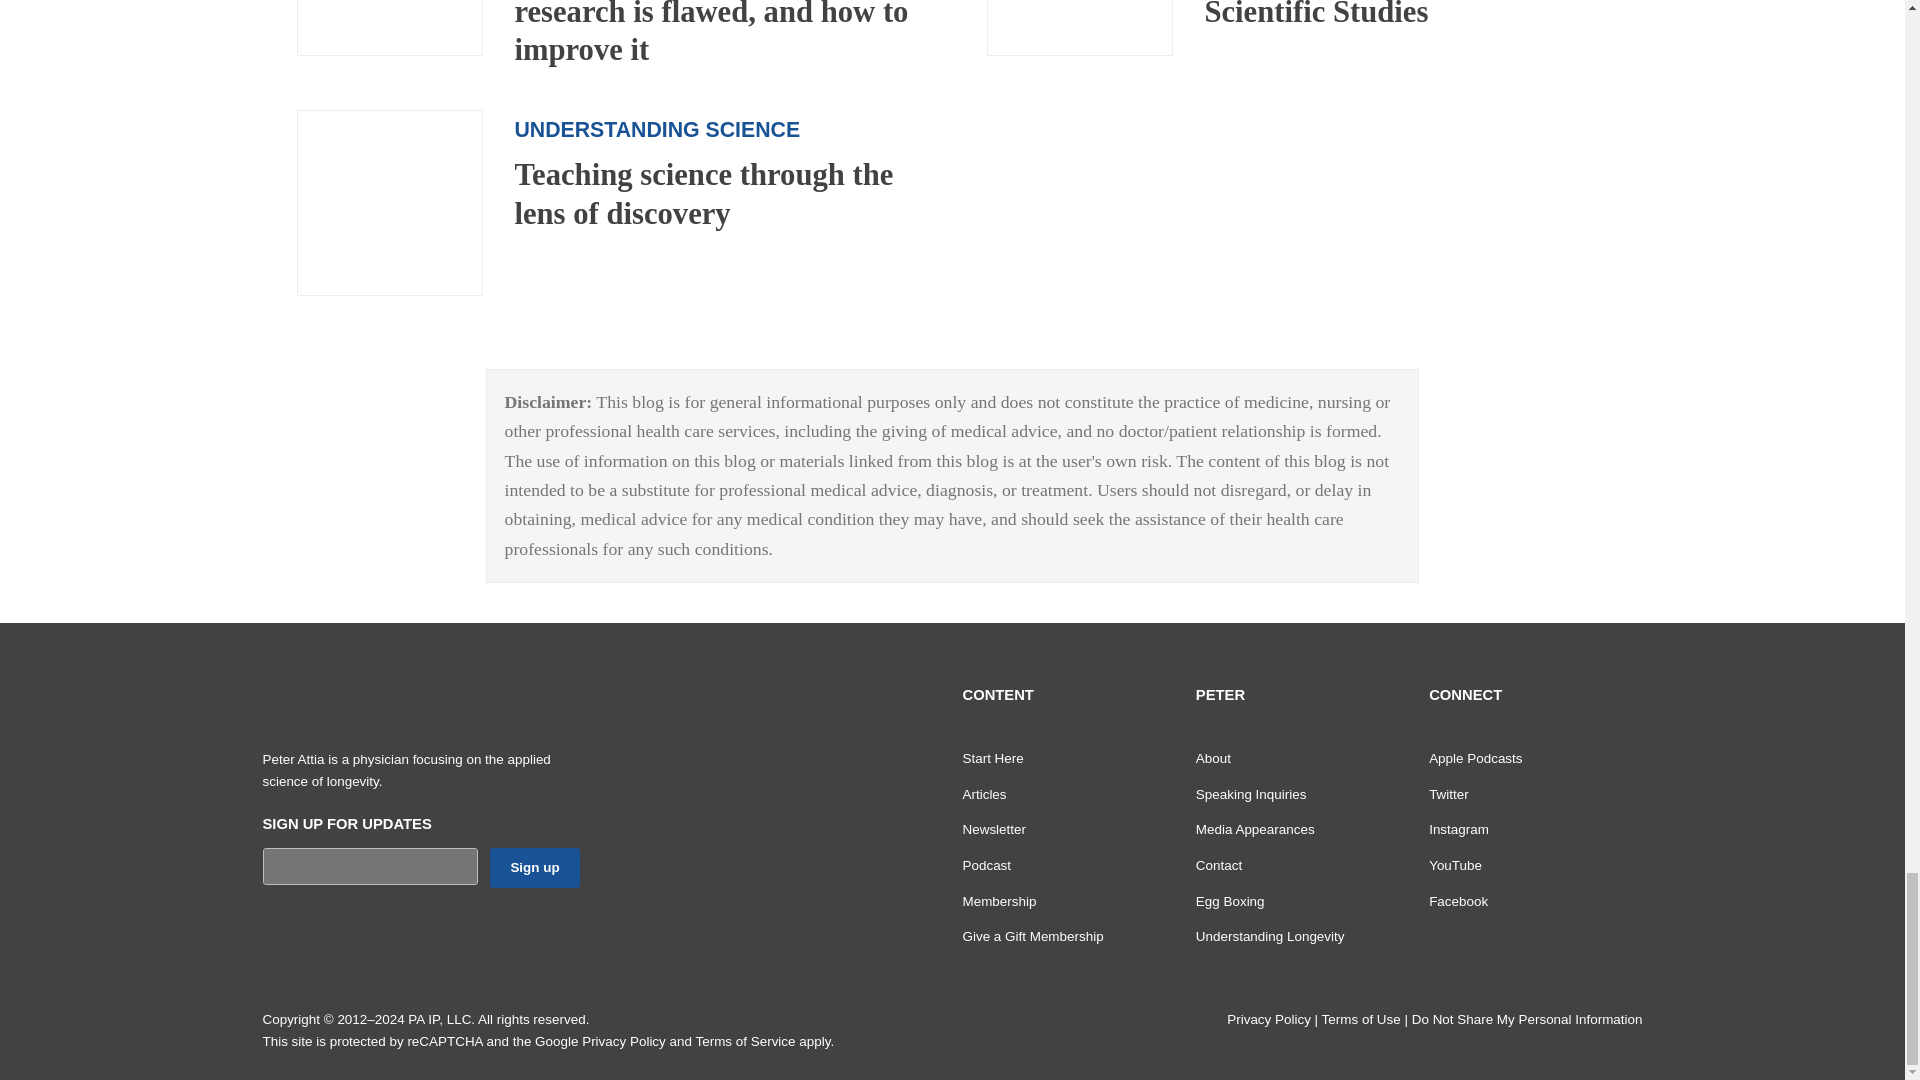 This screenshot has height=1080, width=1920. What do you see at coordinates (382, 704) in the screenshot?
I see `Peter Attia` at bounding box center [382, 704].